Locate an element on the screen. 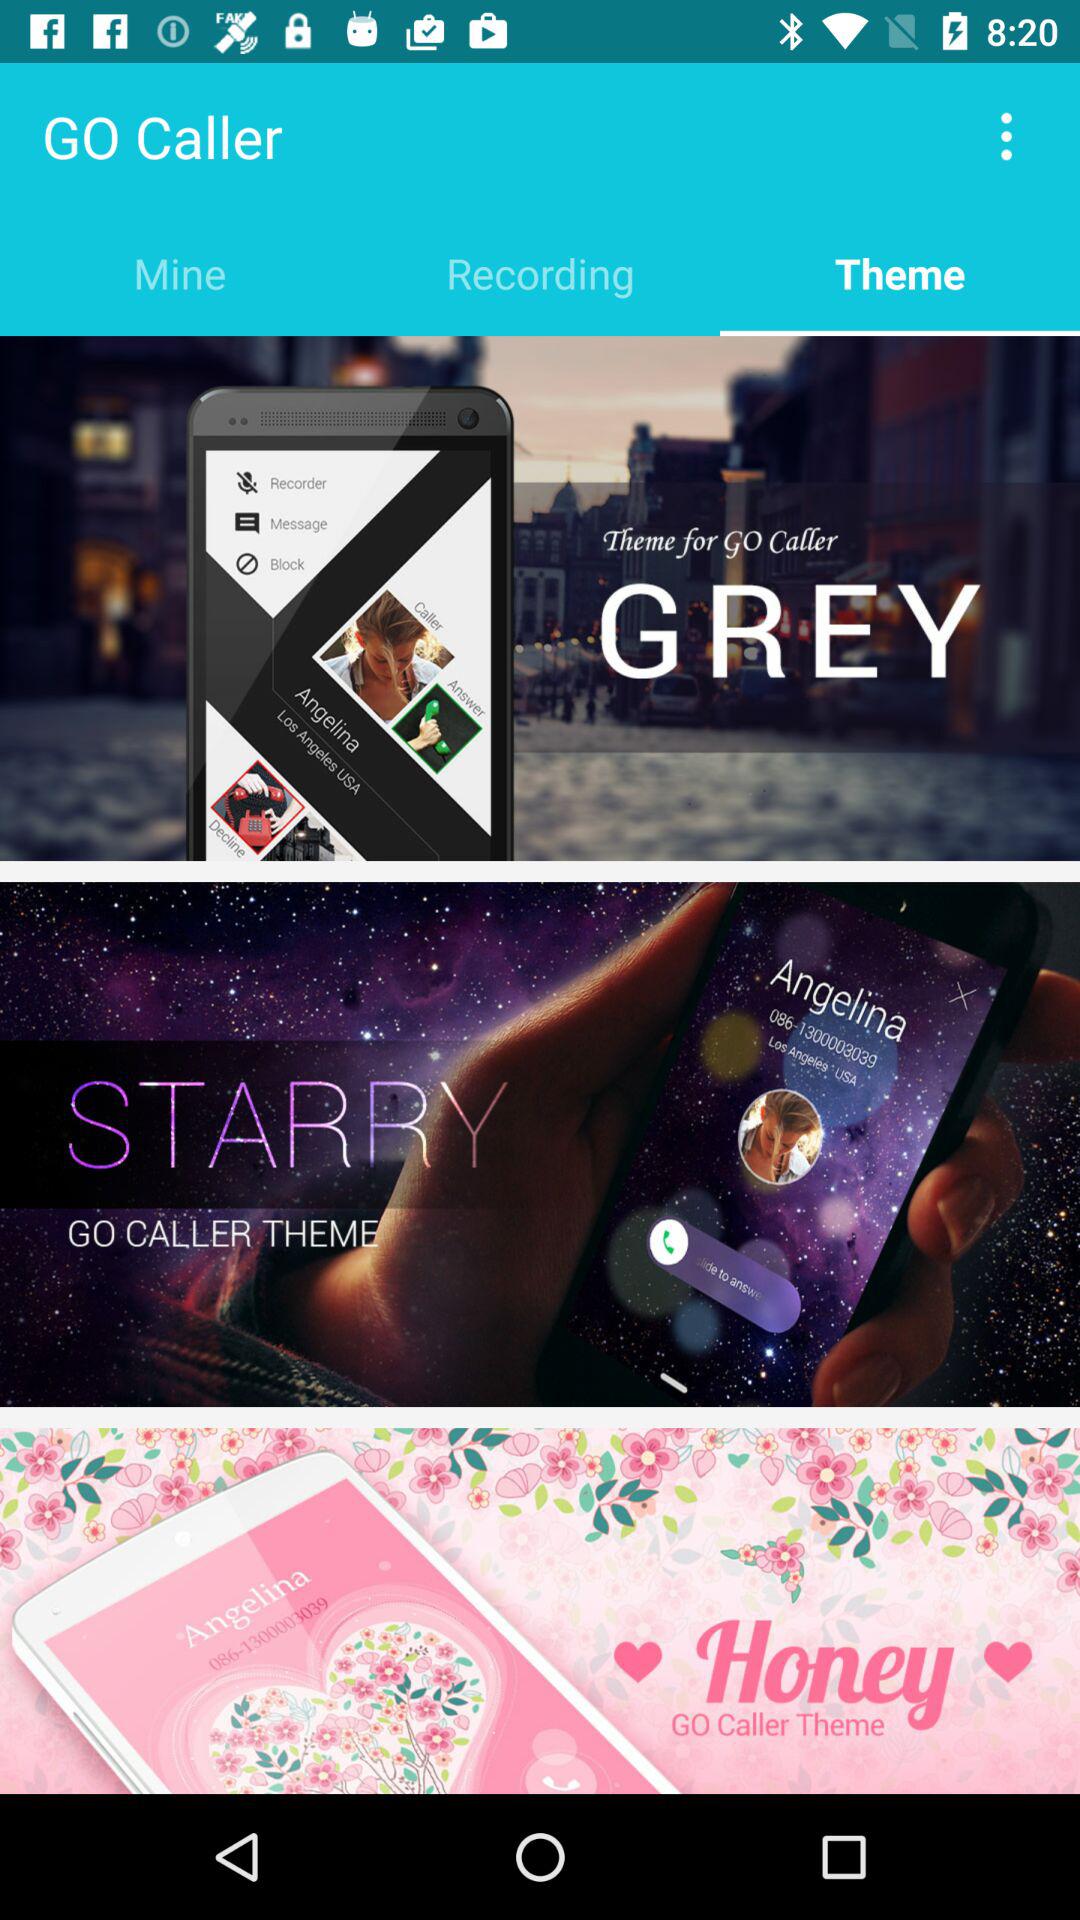 The image size is (1080, 1920). starry wallpaper theme is located at coordinates (540, 1144).